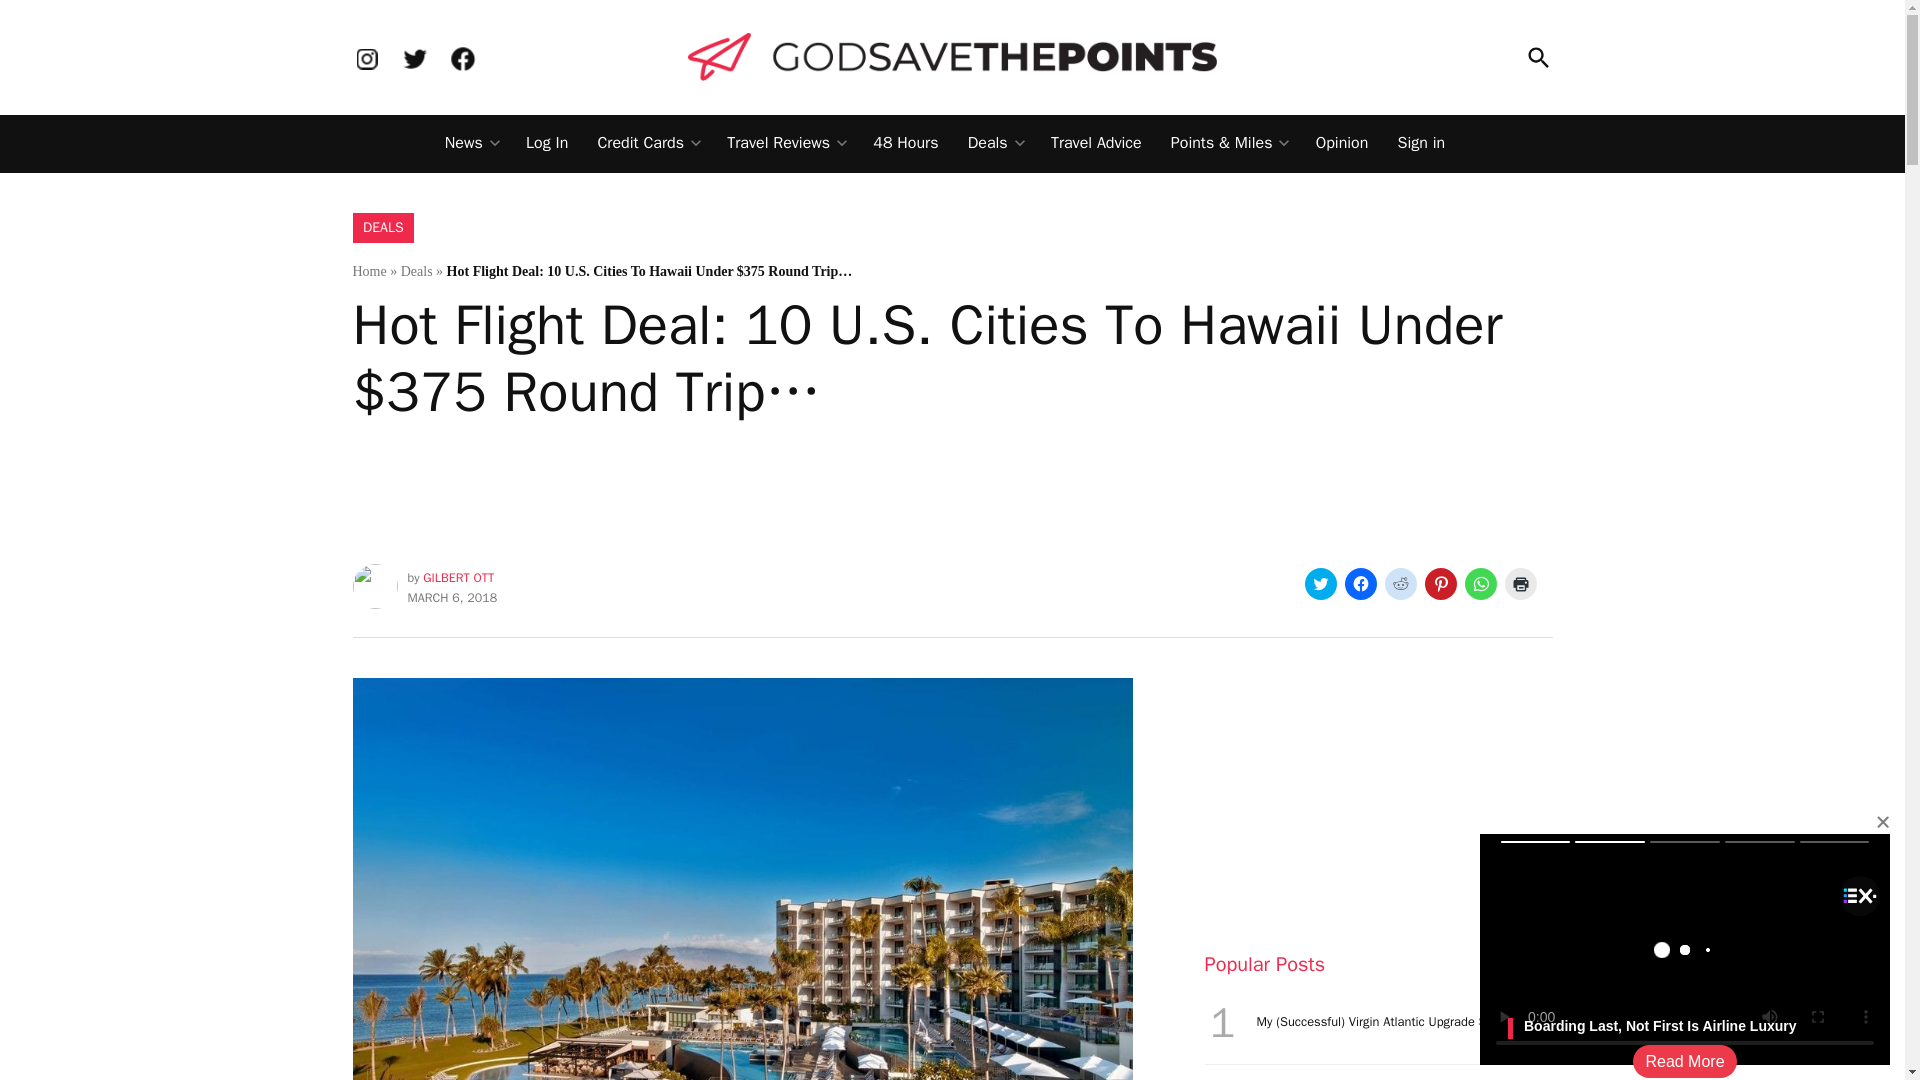 Image resolution: width=1920 pixels, height=1080 pixels. I want to click on Twitter, so click(414, 58).